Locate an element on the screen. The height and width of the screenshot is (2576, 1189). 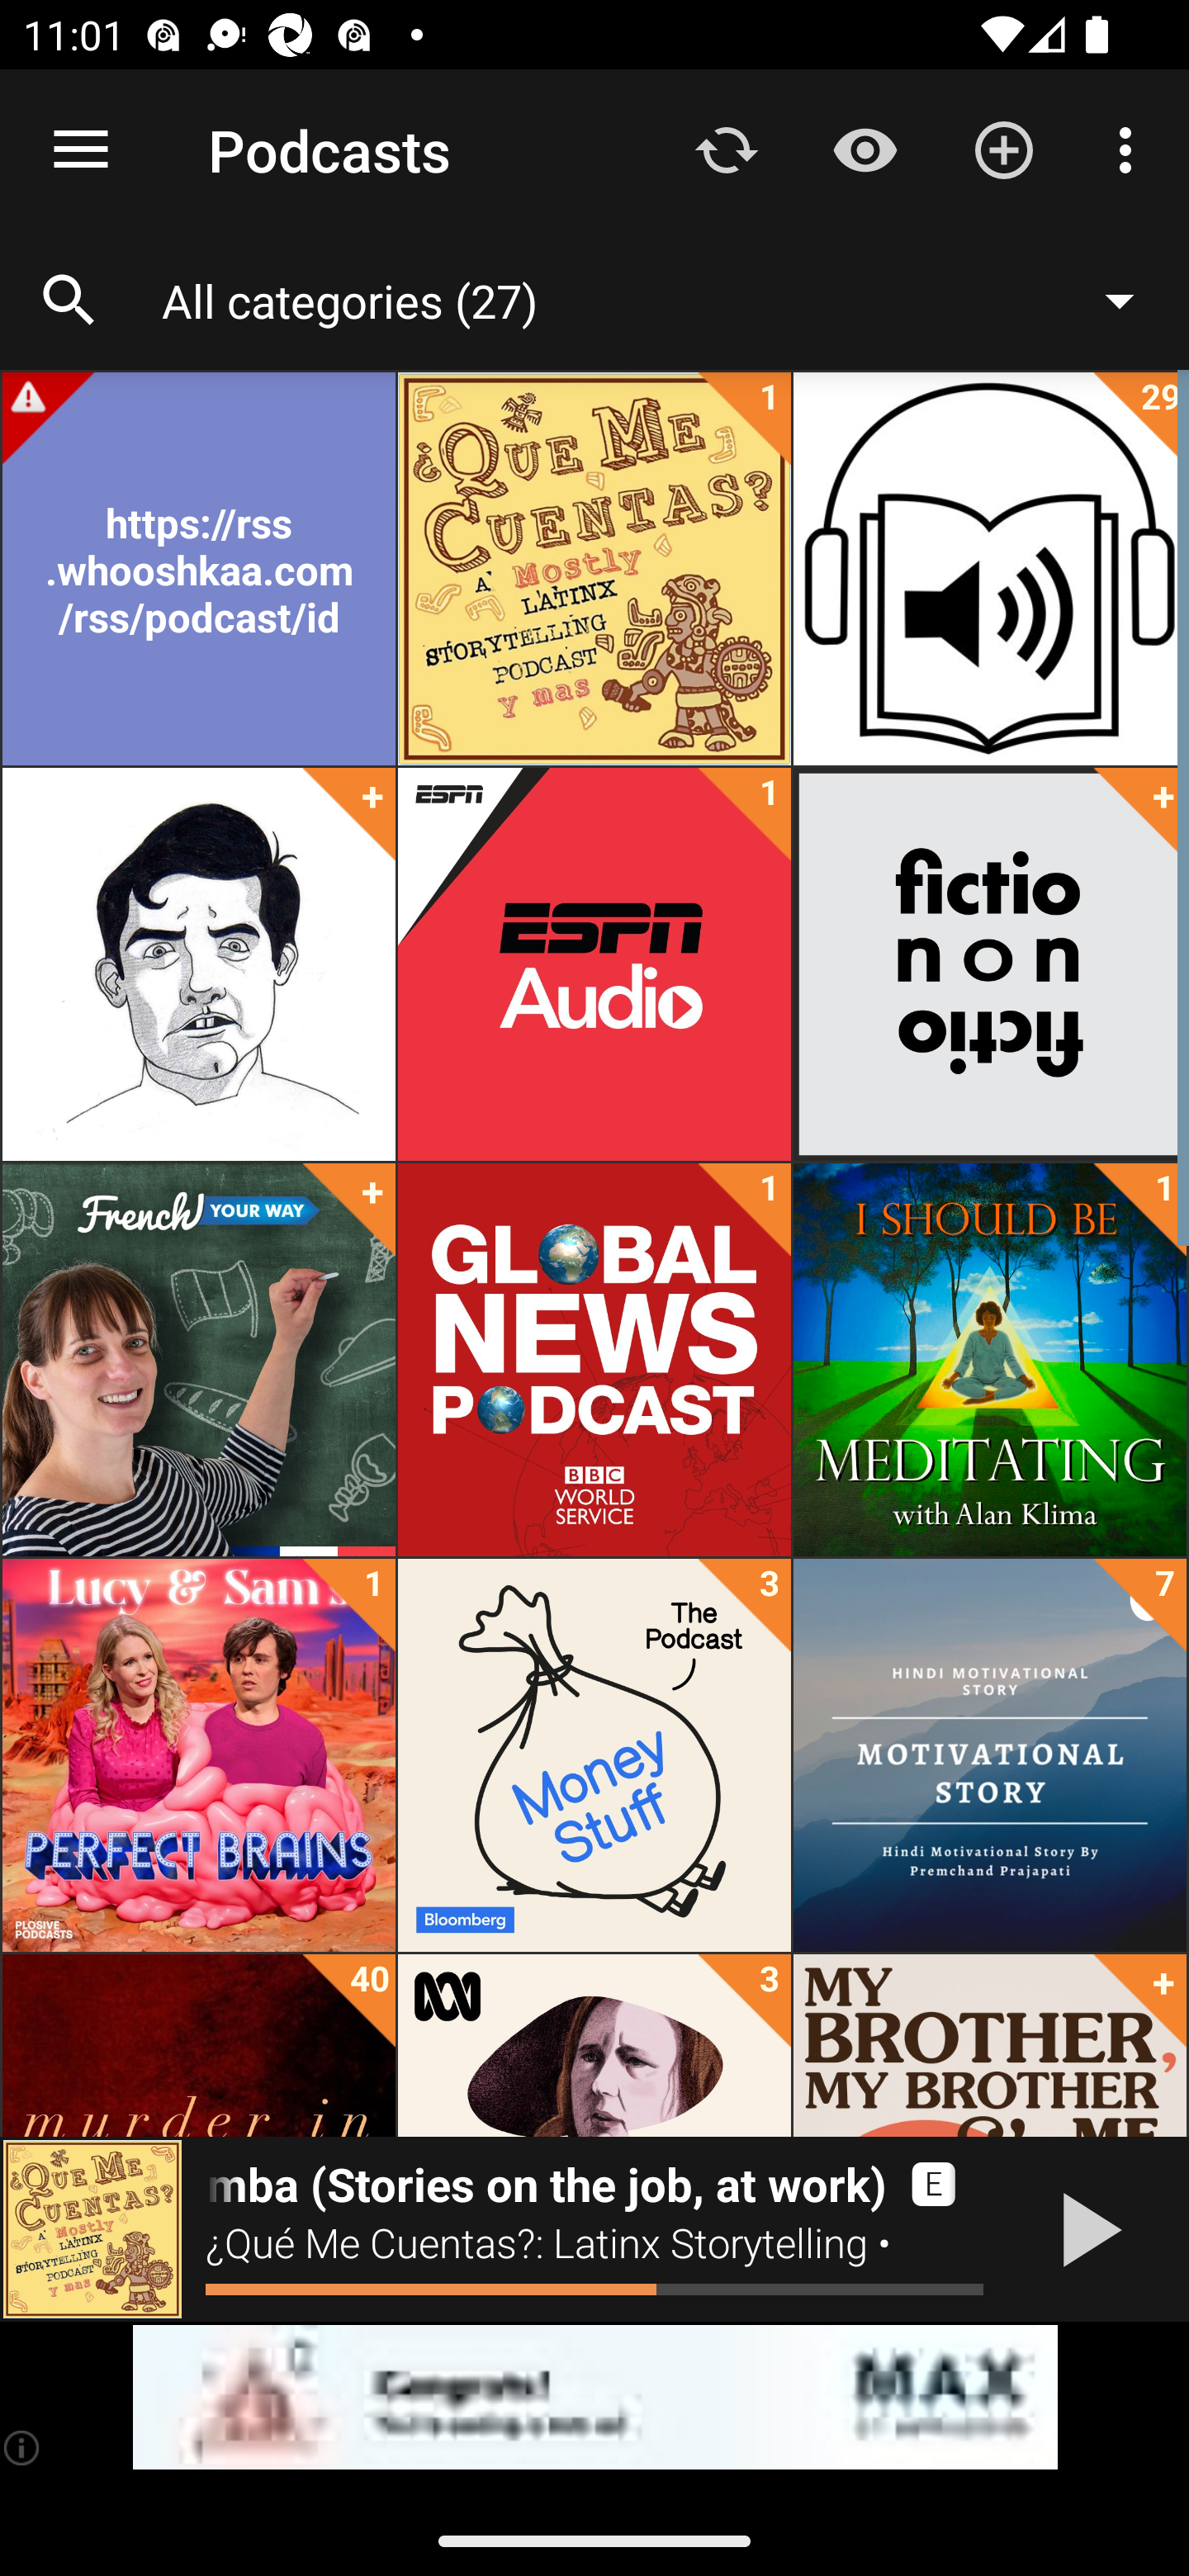
ESPN Audio 1 is located at coordinates (594, 964).